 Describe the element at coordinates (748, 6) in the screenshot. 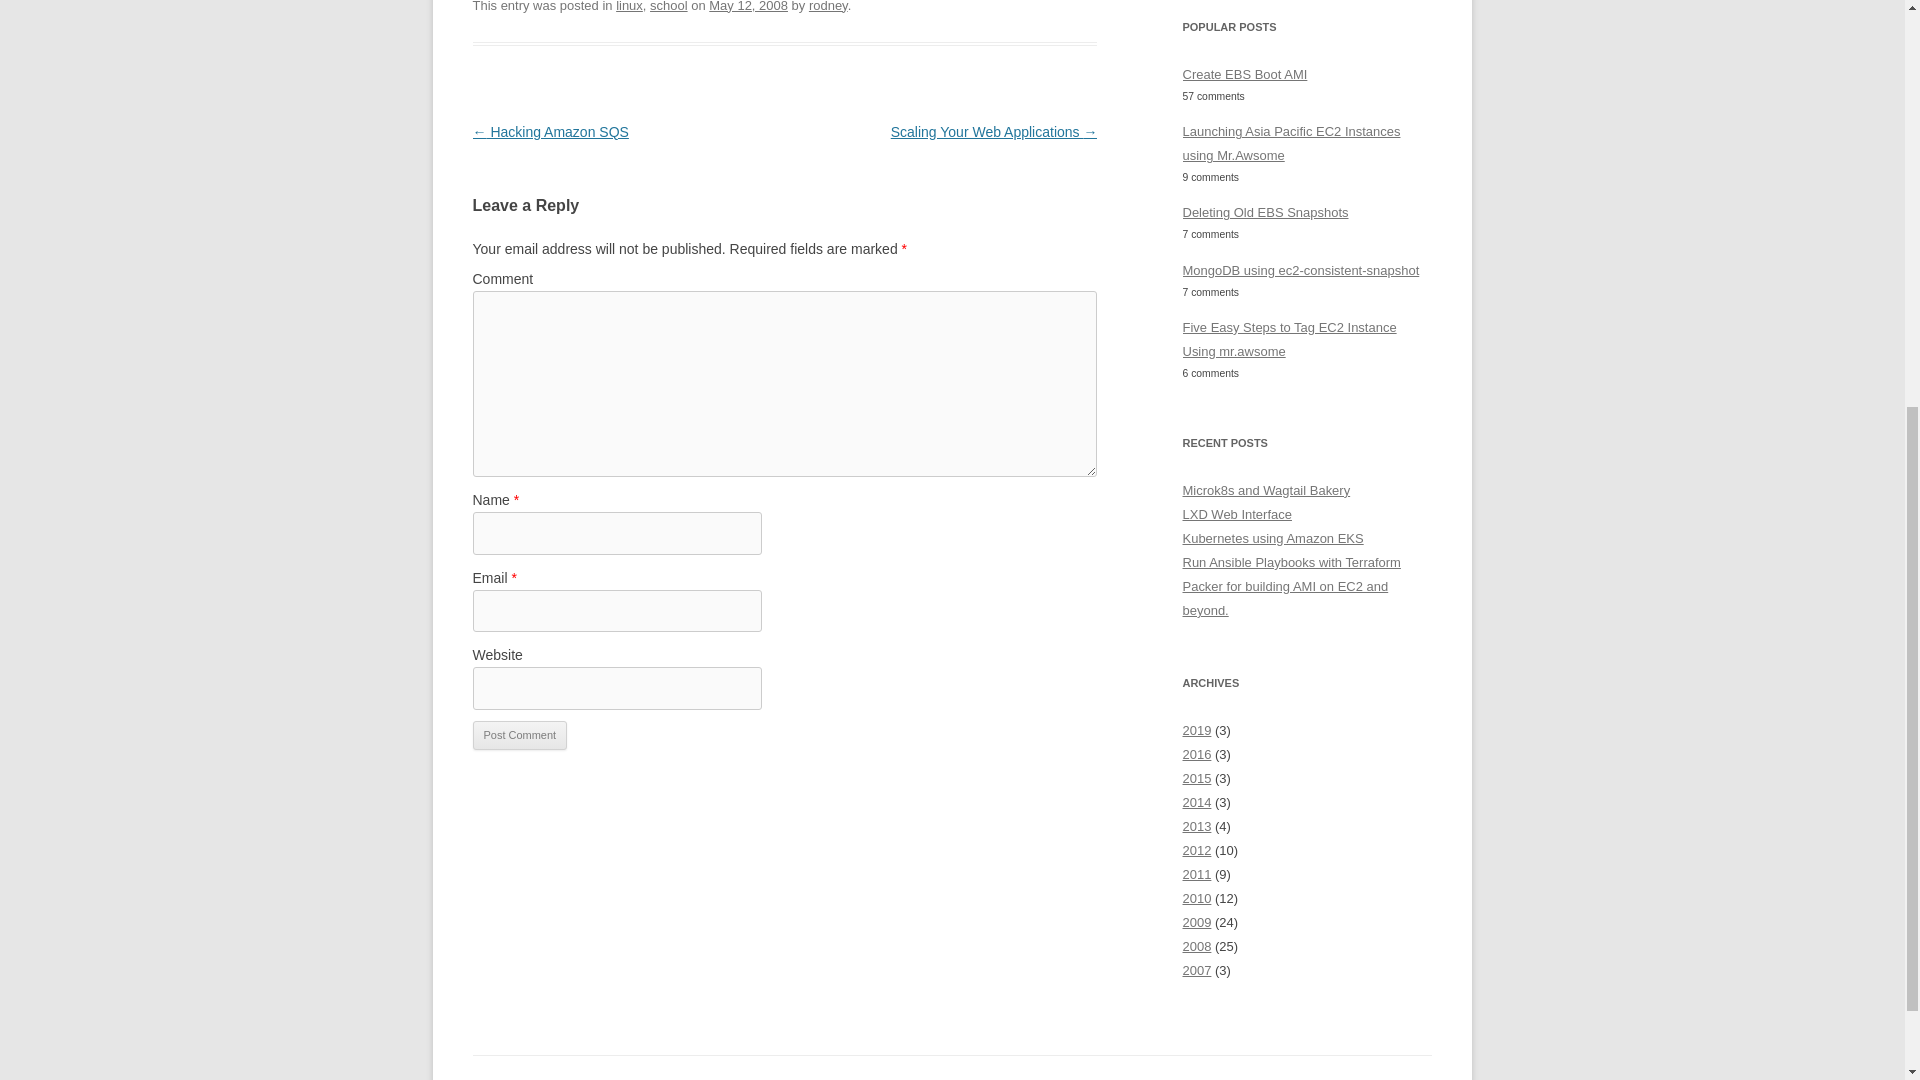

I see `May 12, 2008` at that location.